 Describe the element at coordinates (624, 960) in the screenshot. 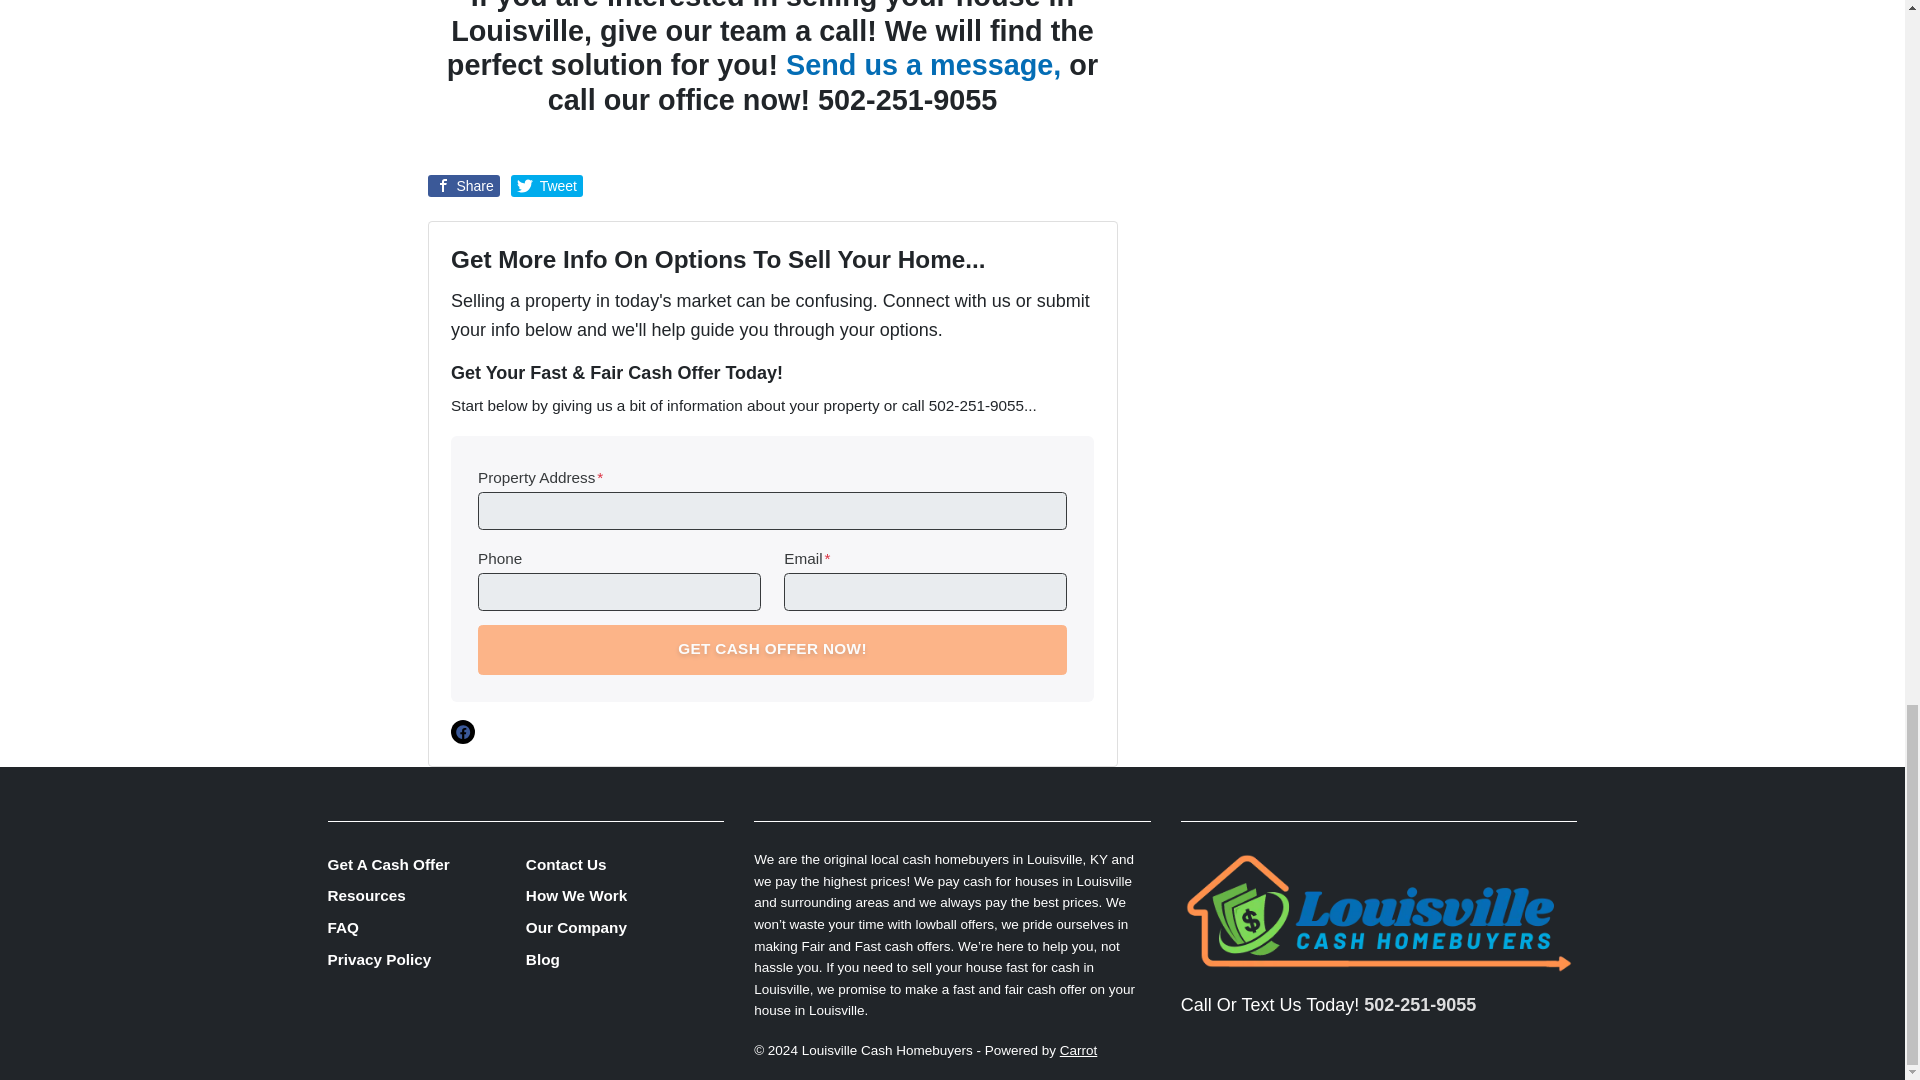

I see `Blog` at that location.